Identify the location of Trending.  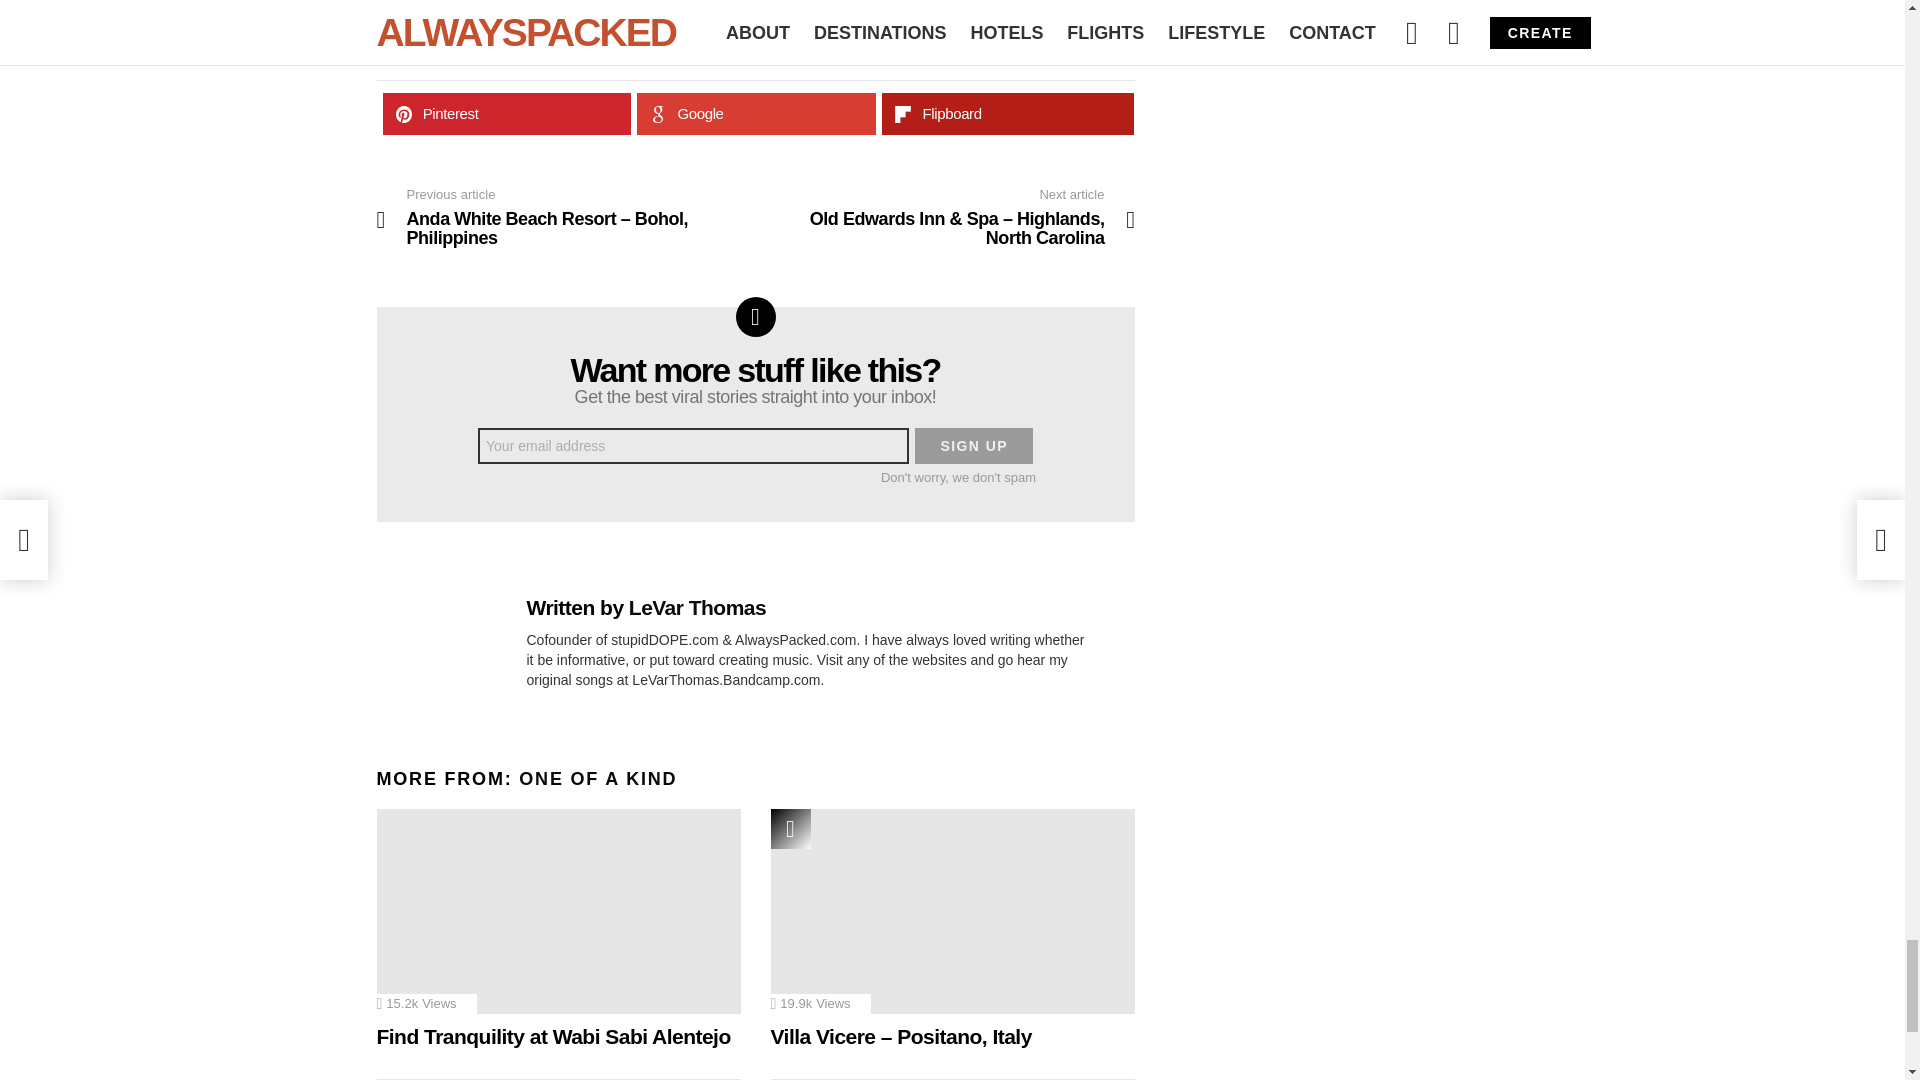
(790, 828).